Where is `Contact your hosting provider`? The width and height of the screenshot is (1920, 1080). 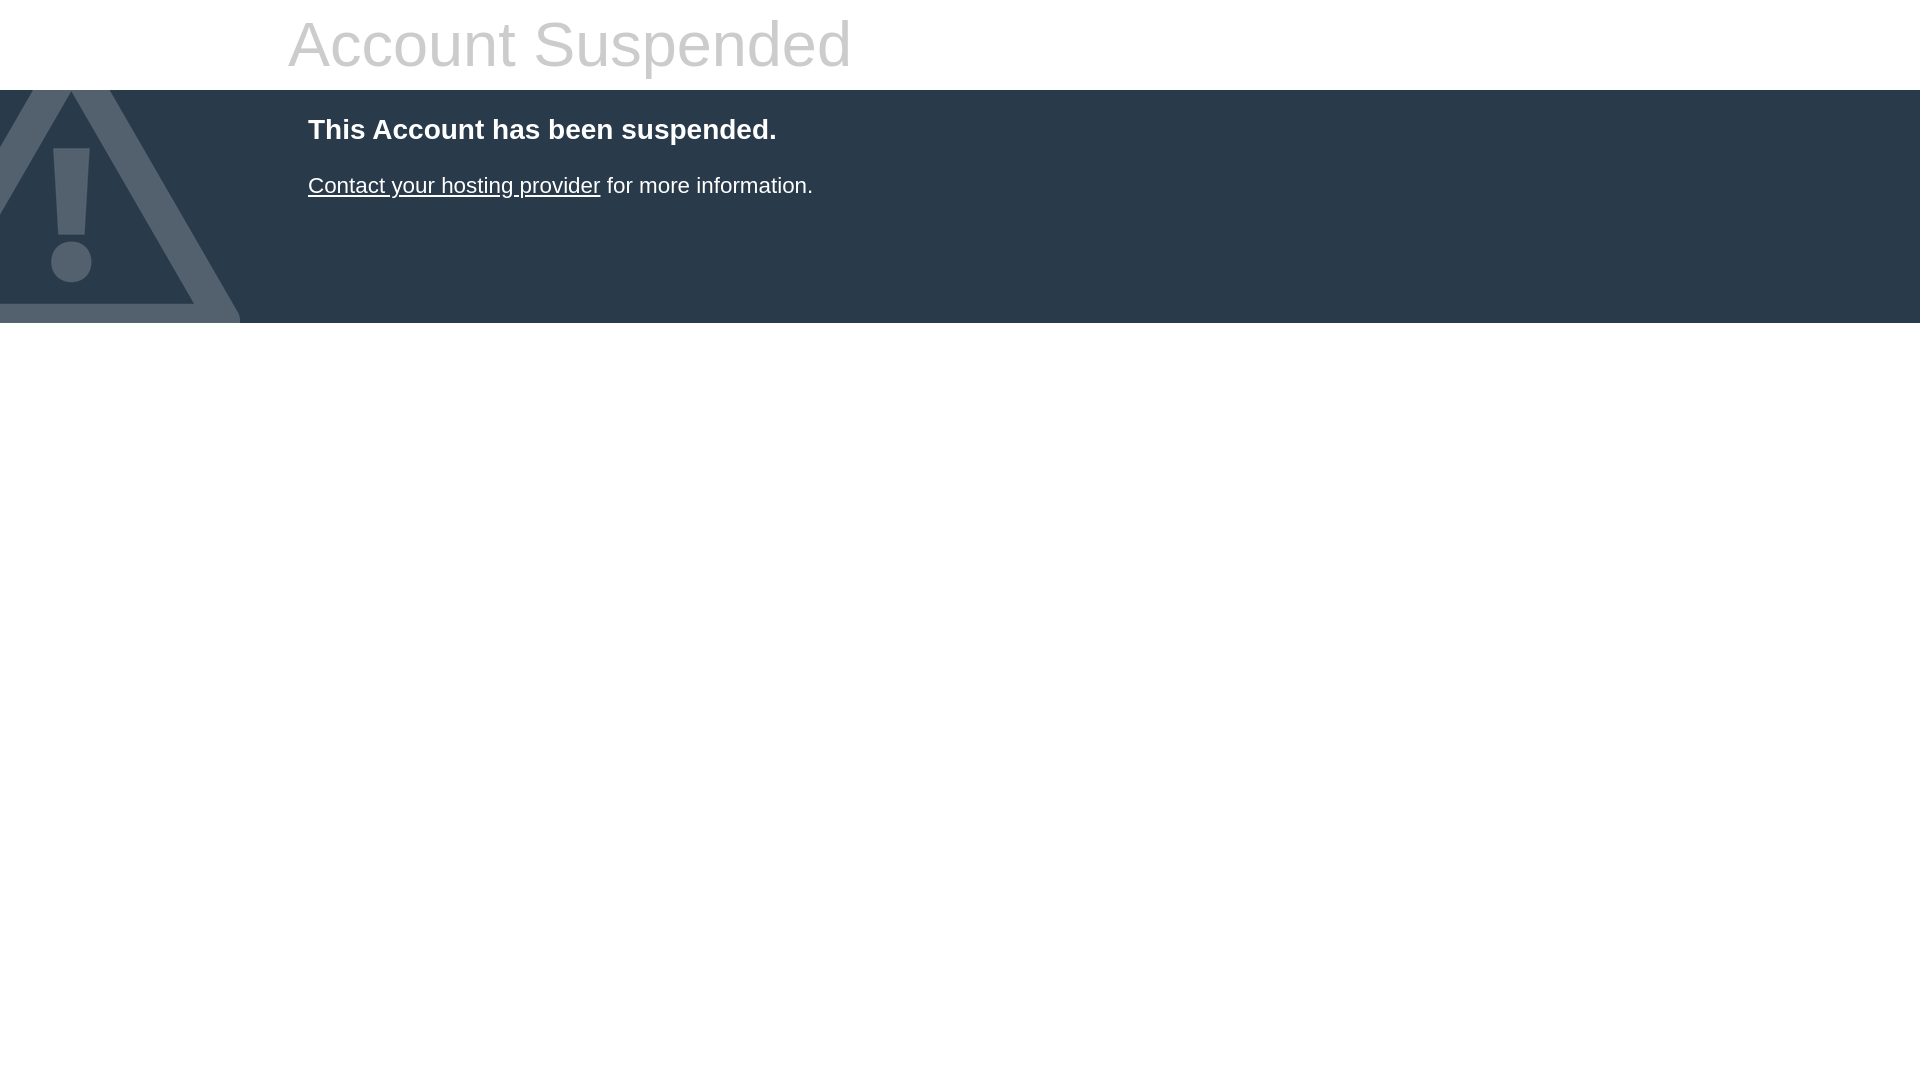
Contact your hosting provider is located at coordinates (453, 184).